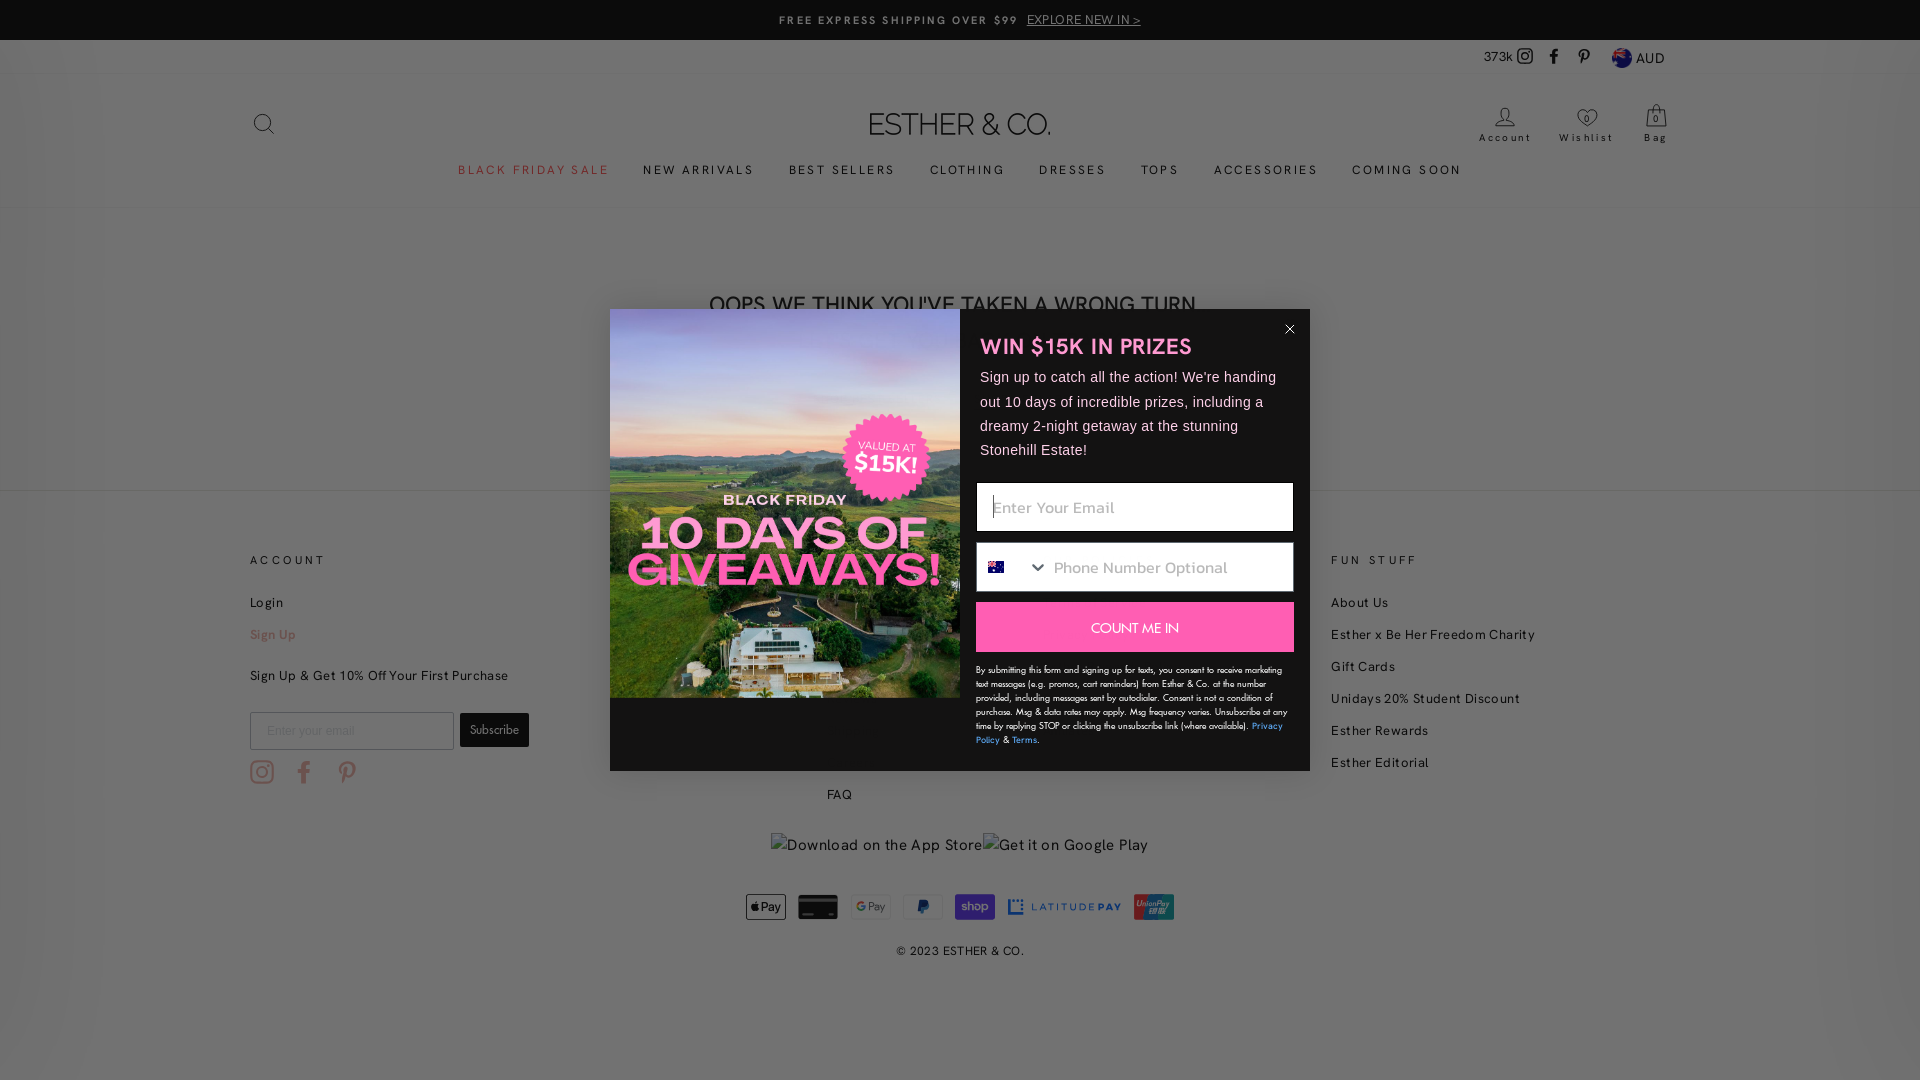 The image size is (1920, 1080). I want to click on Privacy Policy, so click(1086, 636).